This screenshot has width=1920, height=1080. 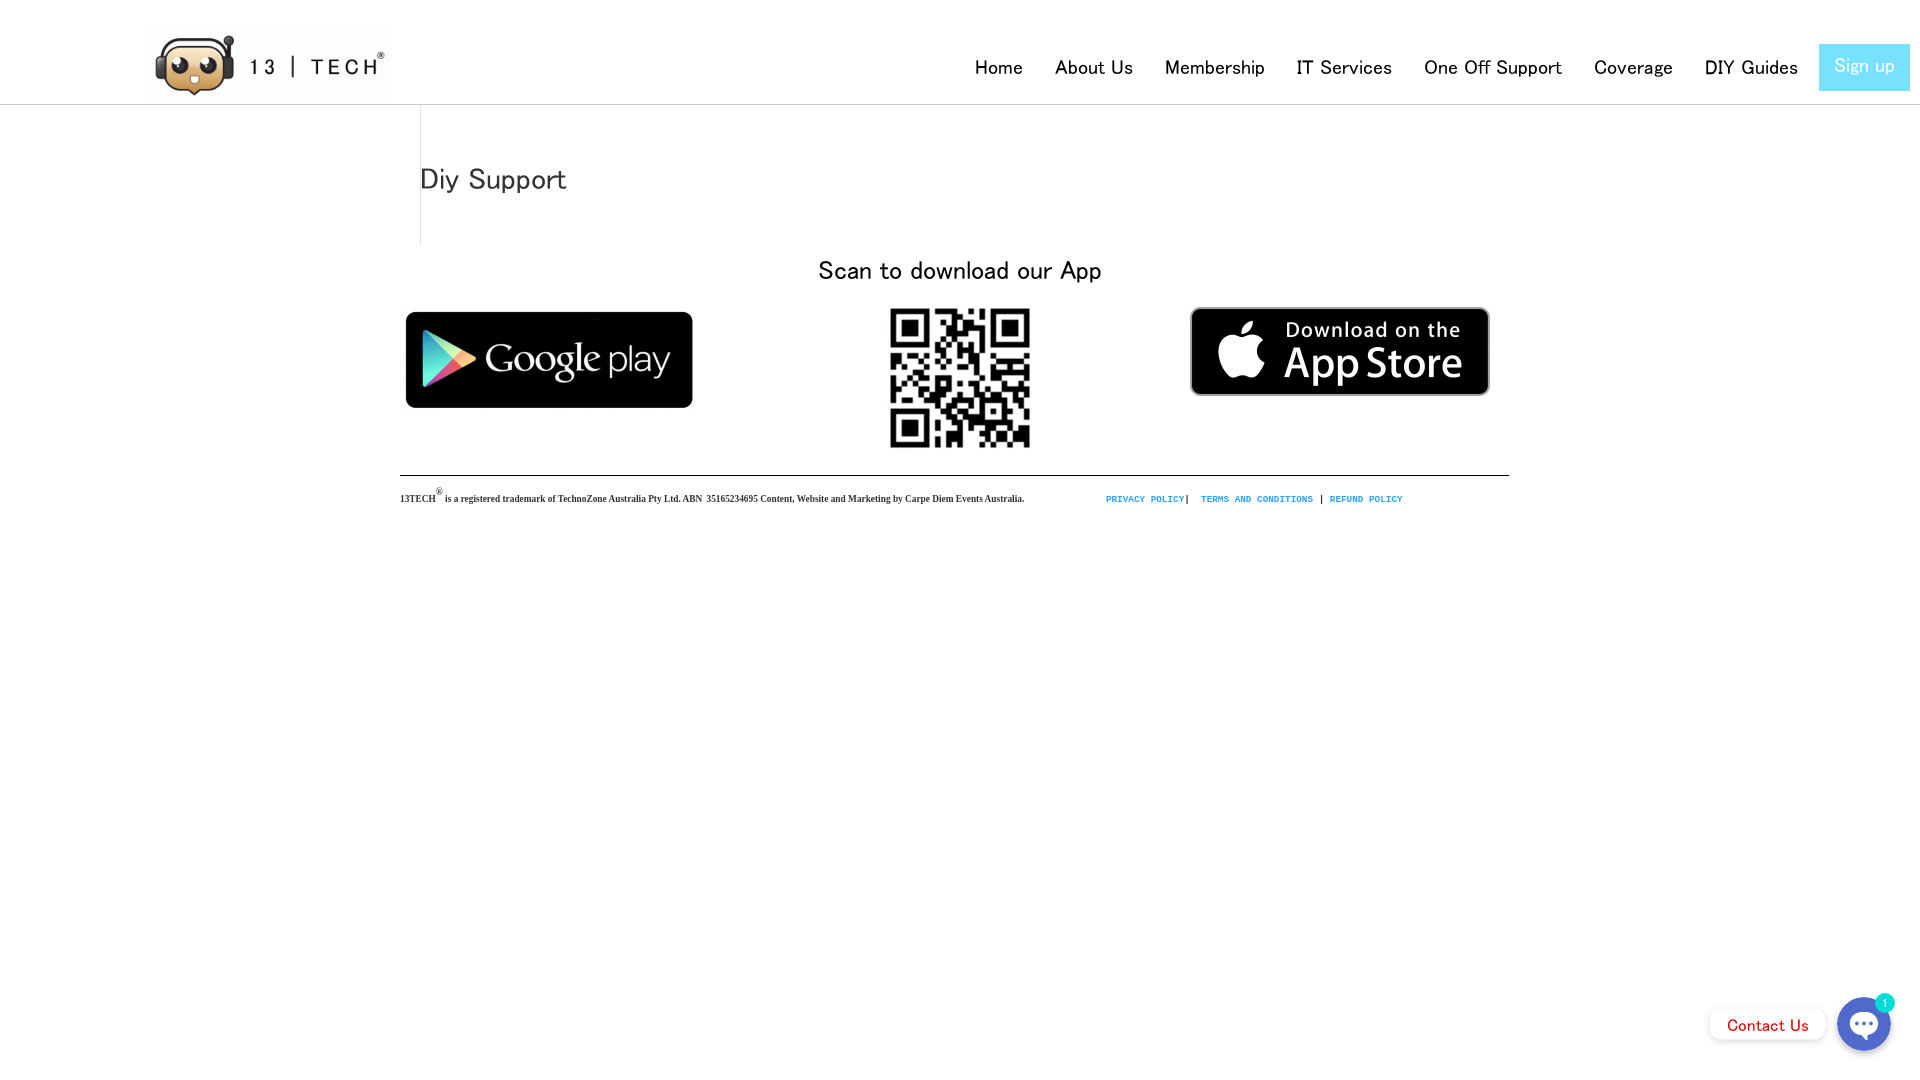 What do you see at coordinates (1366, 500) in the screenshot?
I see `REFUND POLICY` at bounding box center [1366, 500].